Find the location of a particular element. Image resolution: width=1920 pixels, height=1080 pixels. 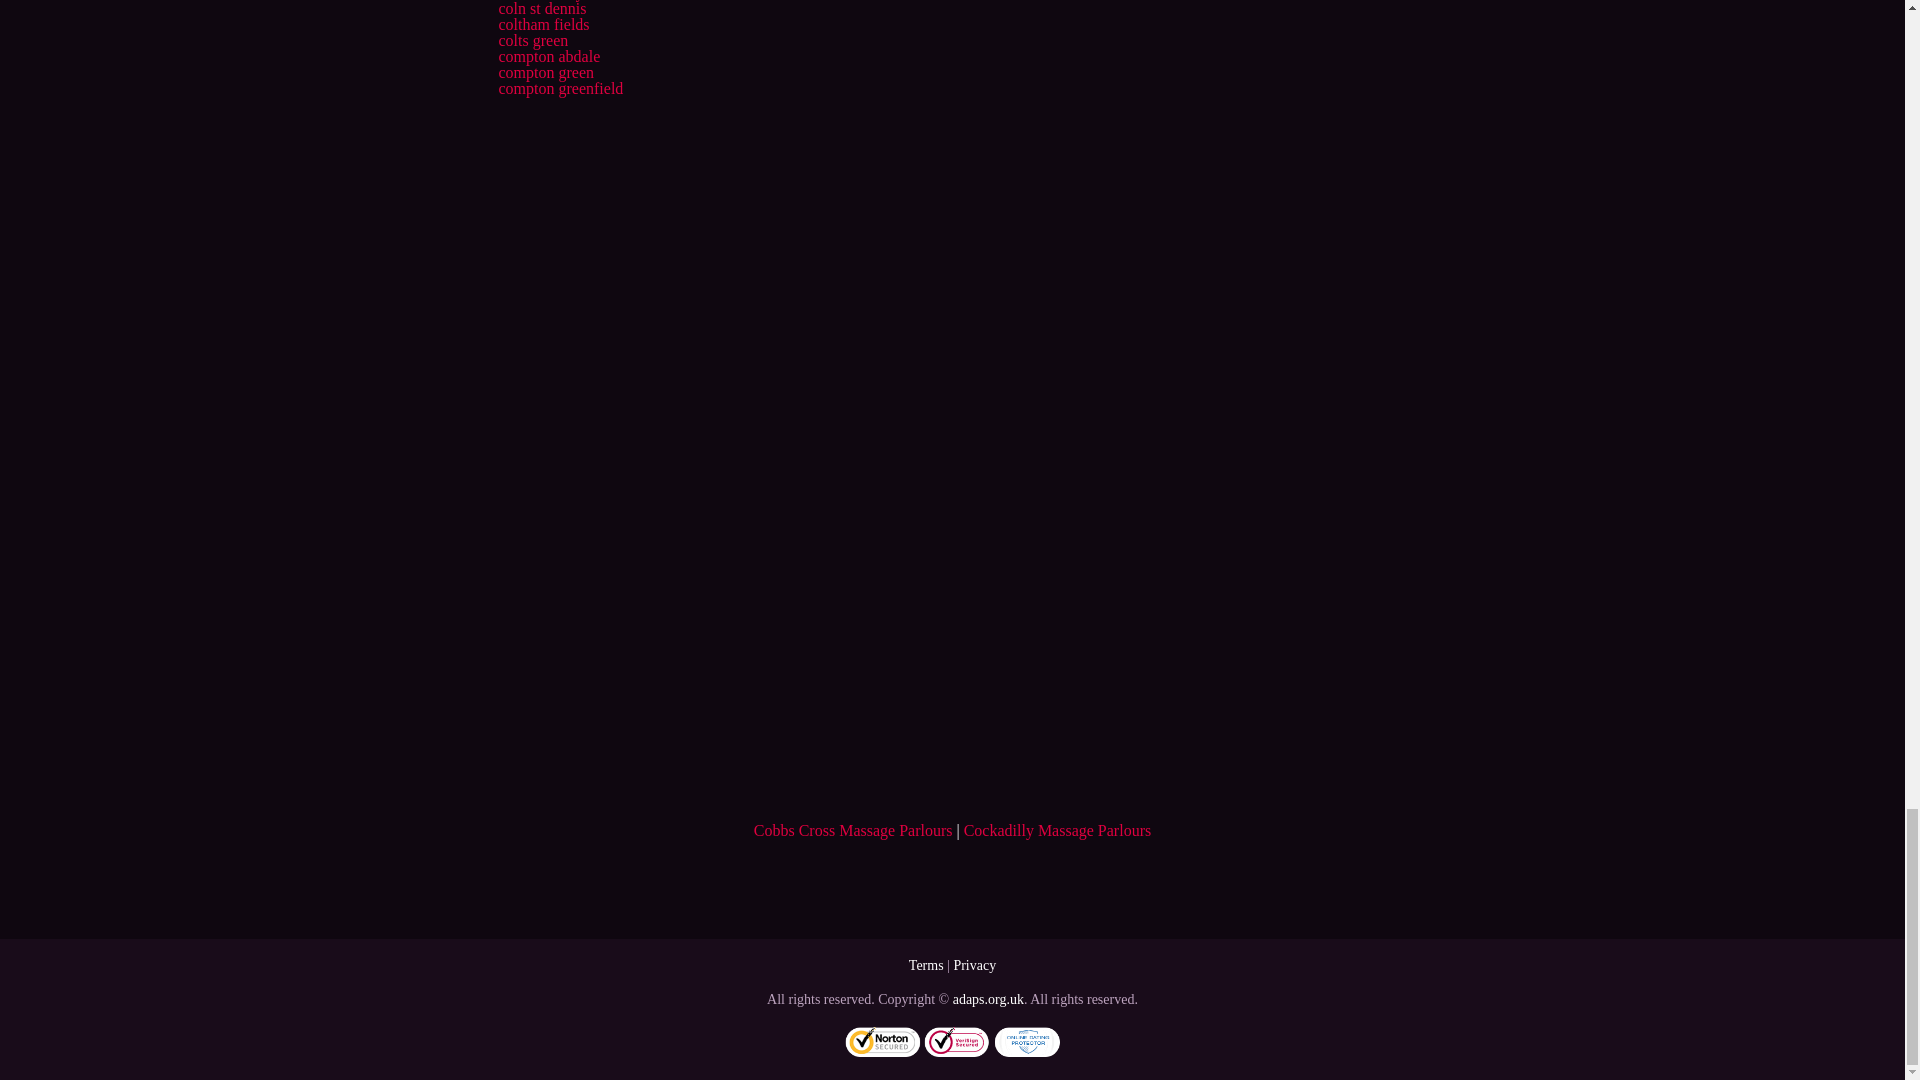

colts green is located at coordinates (532, 40).